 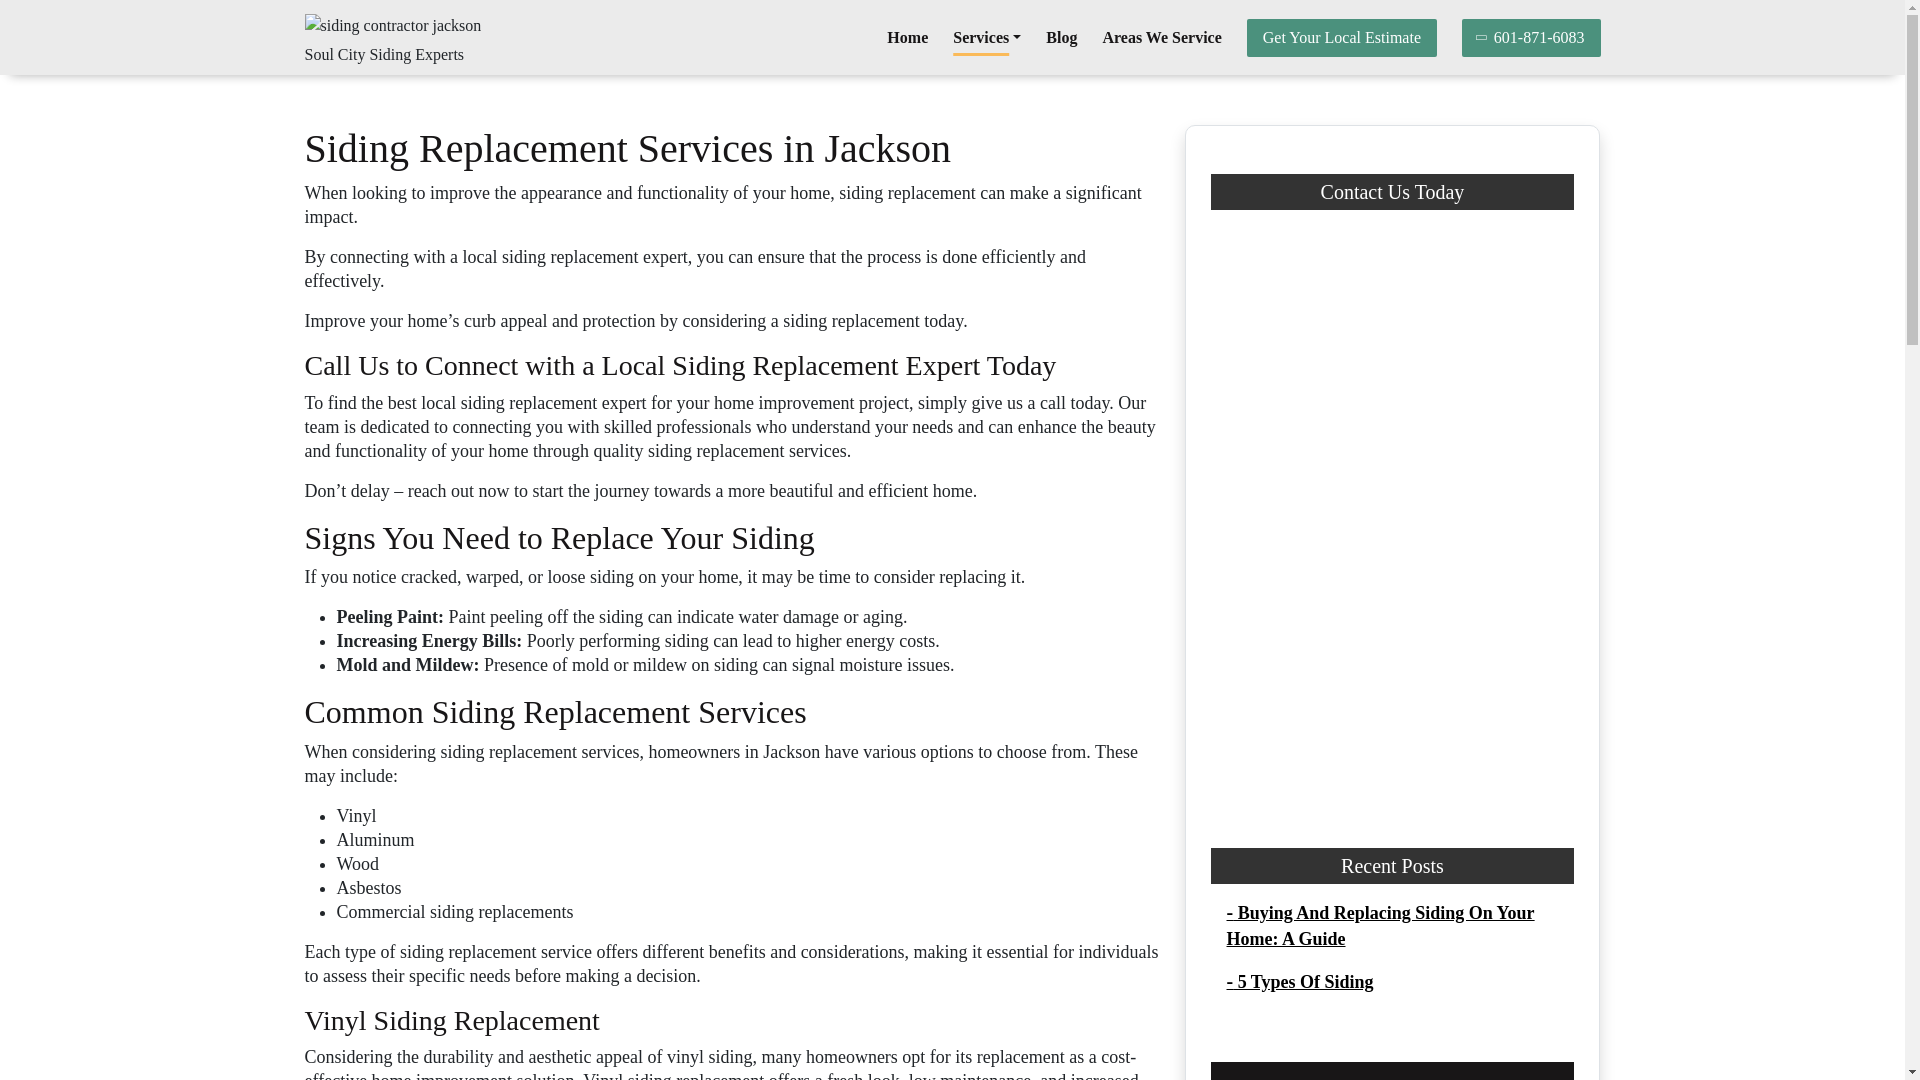 What do you see at coordinates (1341, 38) in the screenshot?
I see `Get Your Local Estimate` at bounding box center [1341, 38].